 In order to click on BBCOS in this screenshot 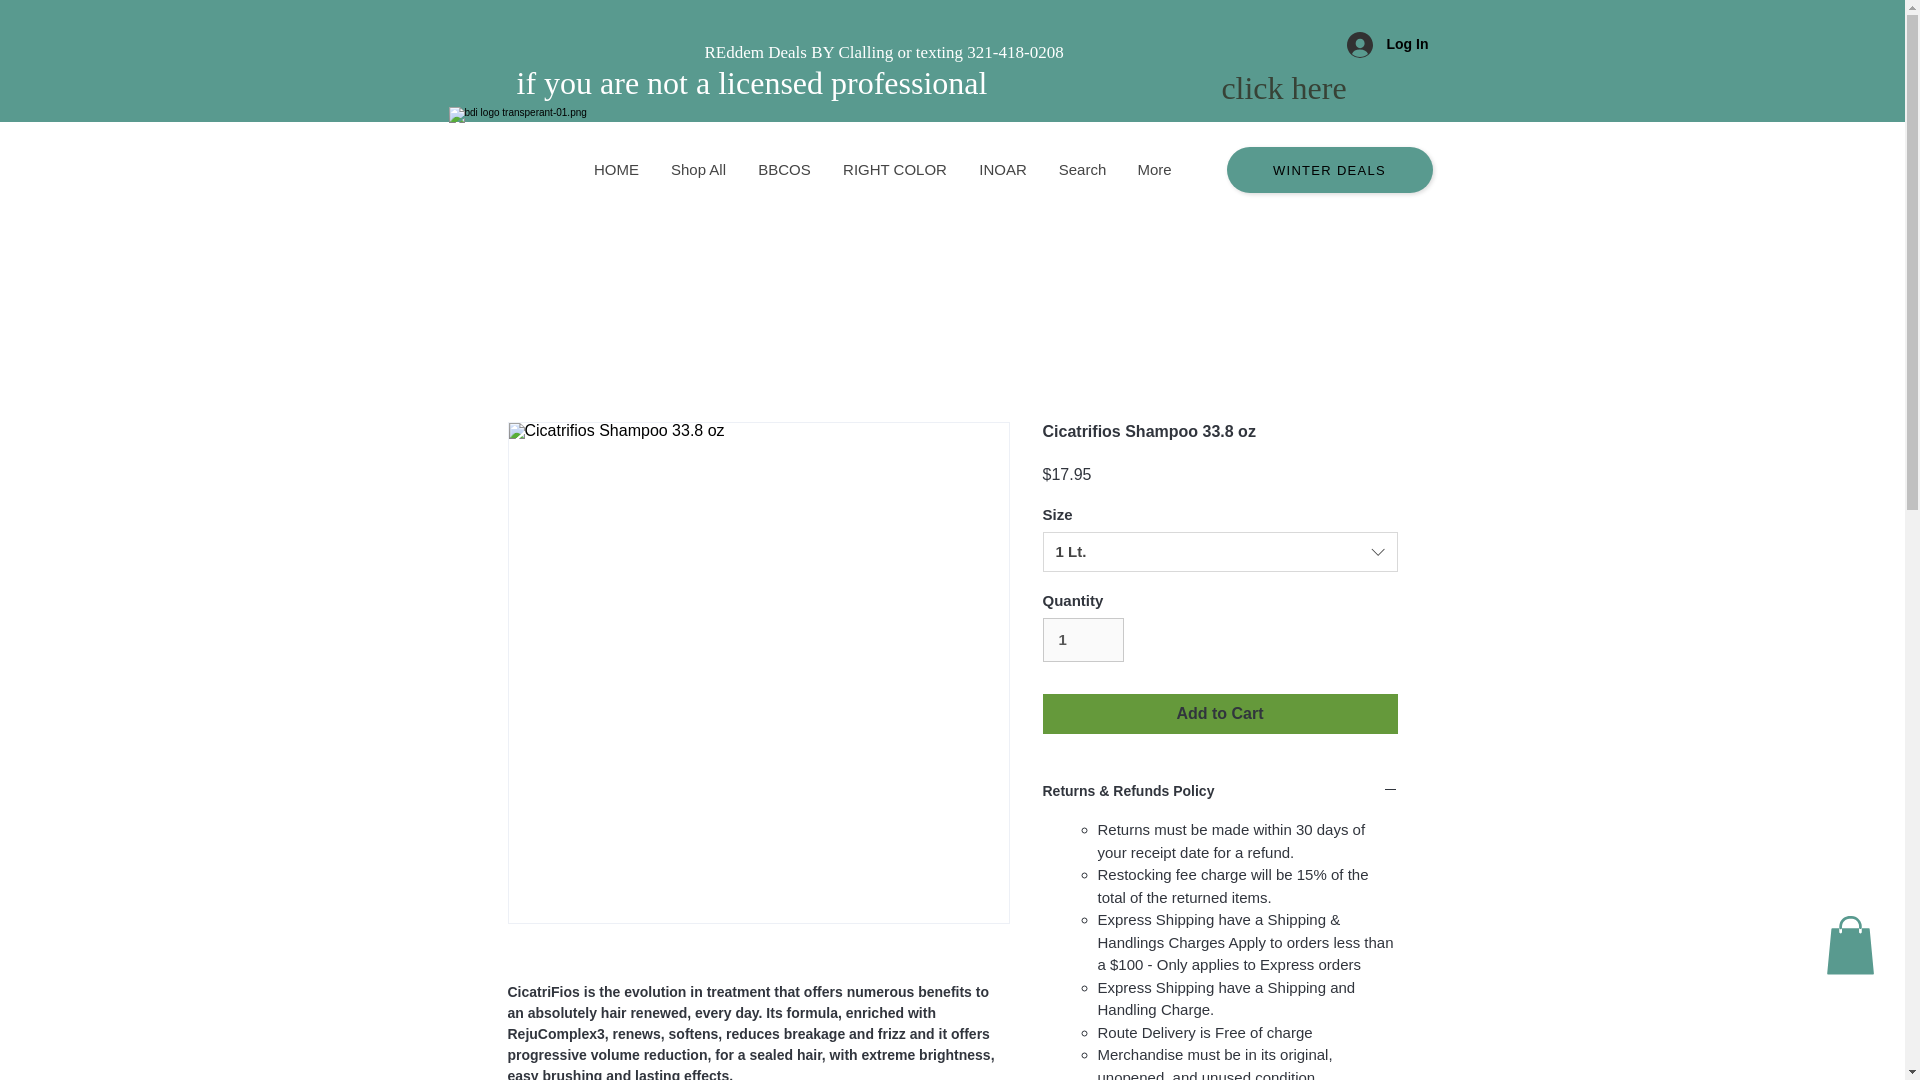, I will do `click(784, 169)`.